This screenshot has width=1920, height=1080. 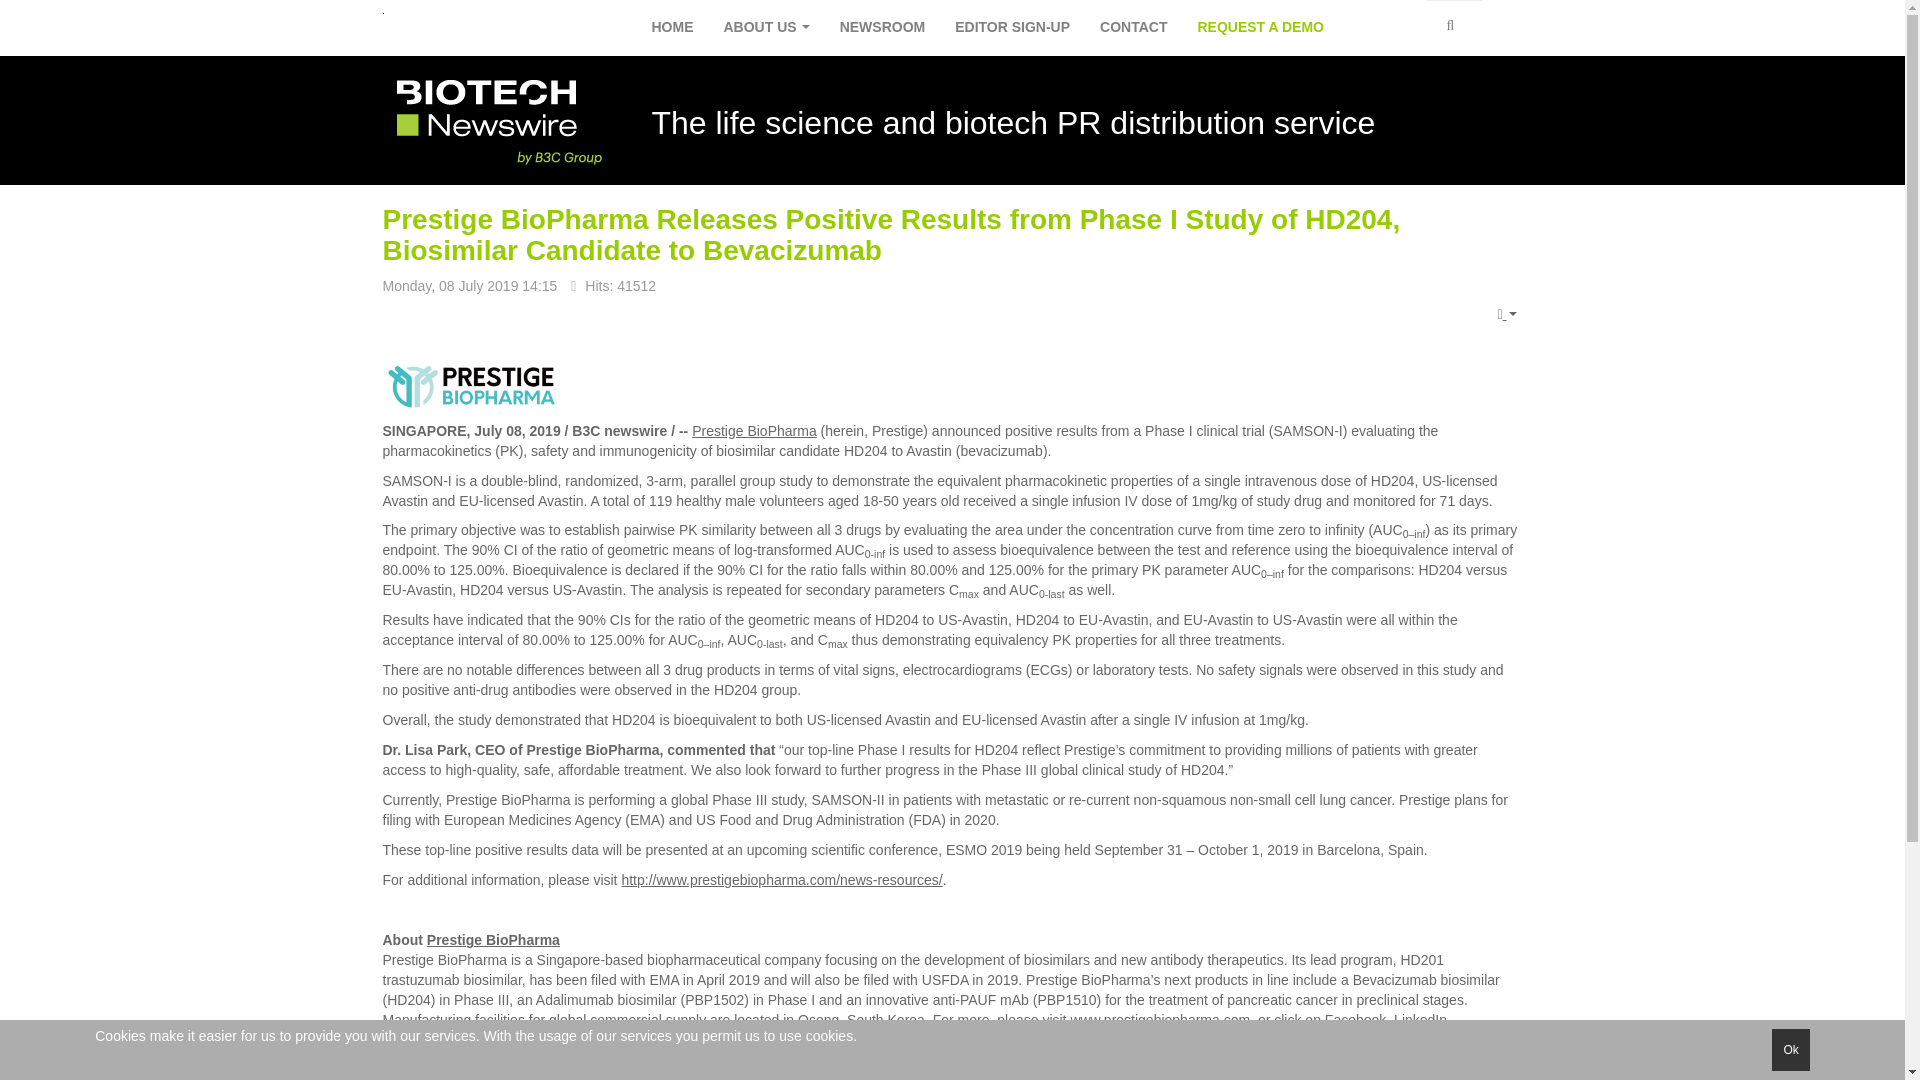 I want to click on HOME, so click(x=672, y=28).